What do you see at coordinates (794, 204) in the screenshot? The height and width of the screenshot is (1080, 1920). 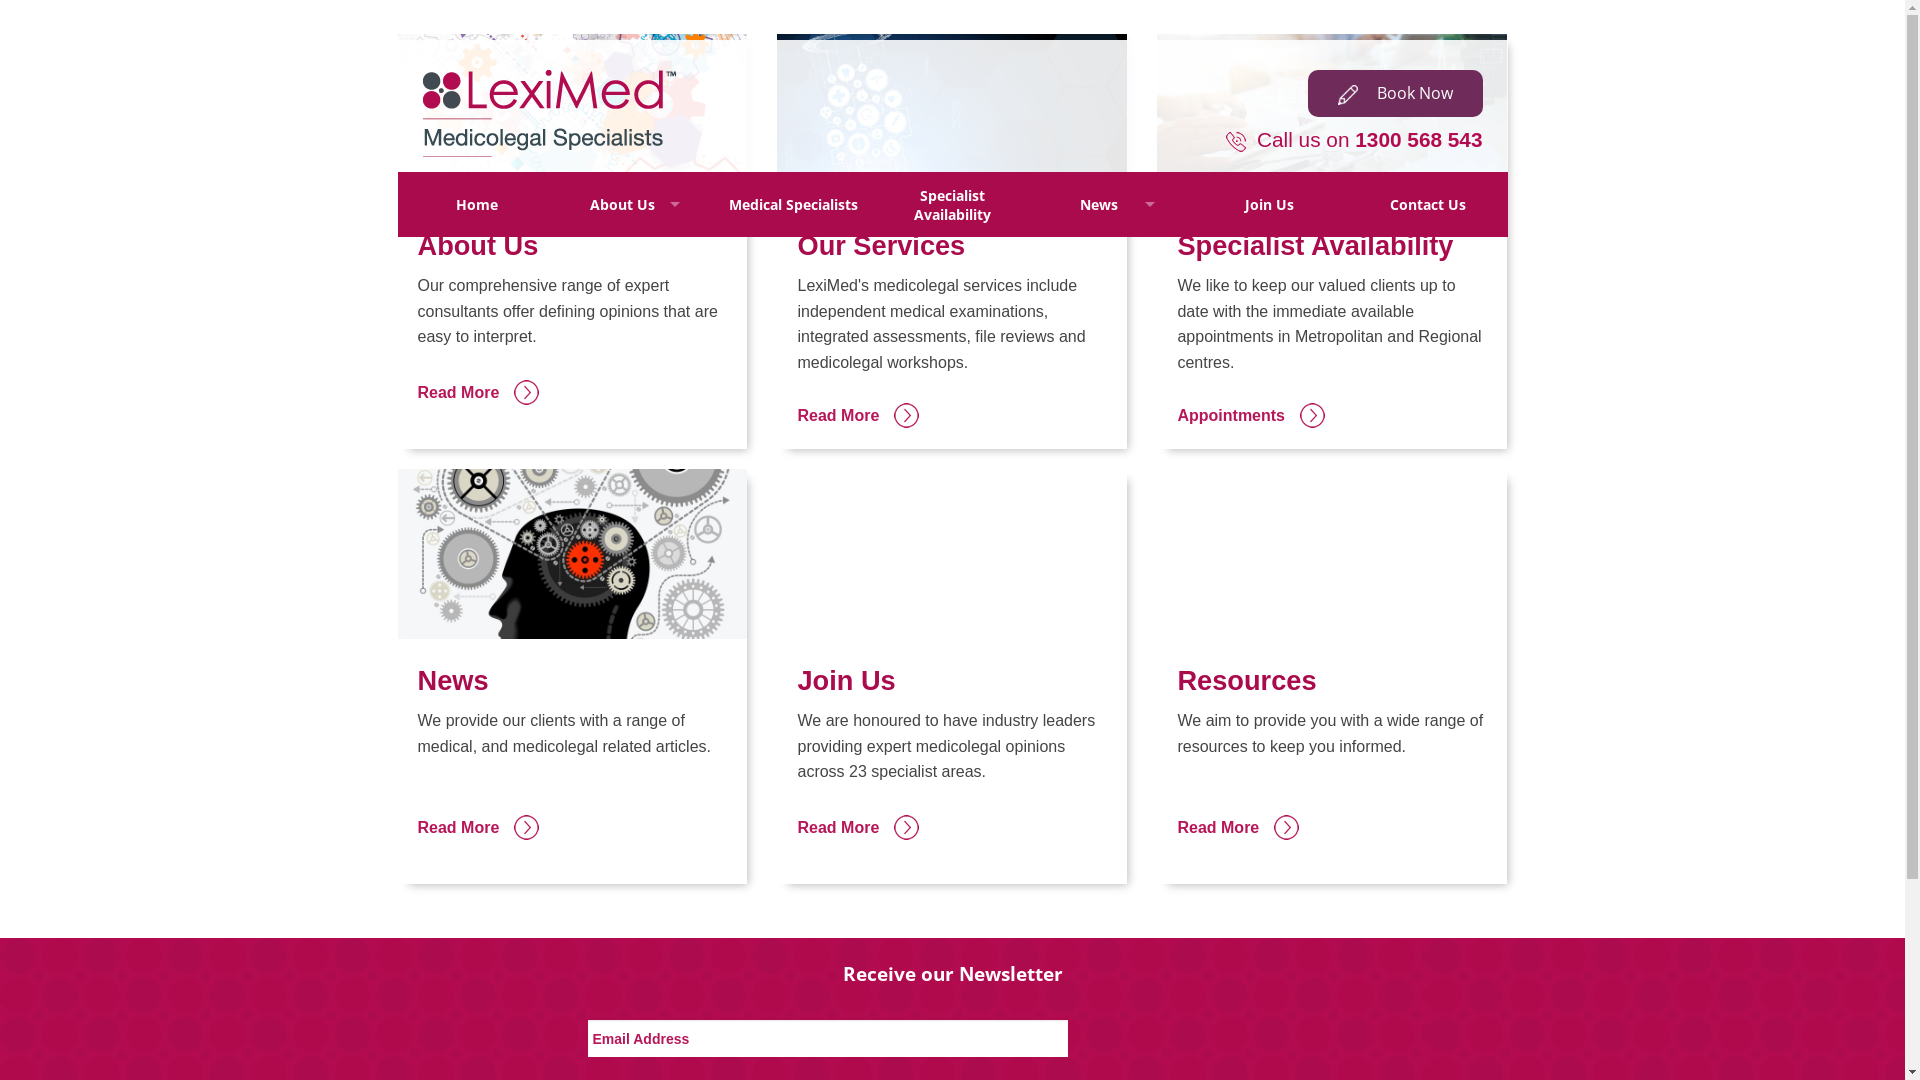 I see `Medical Specialists` at bounding box center [794, 204].